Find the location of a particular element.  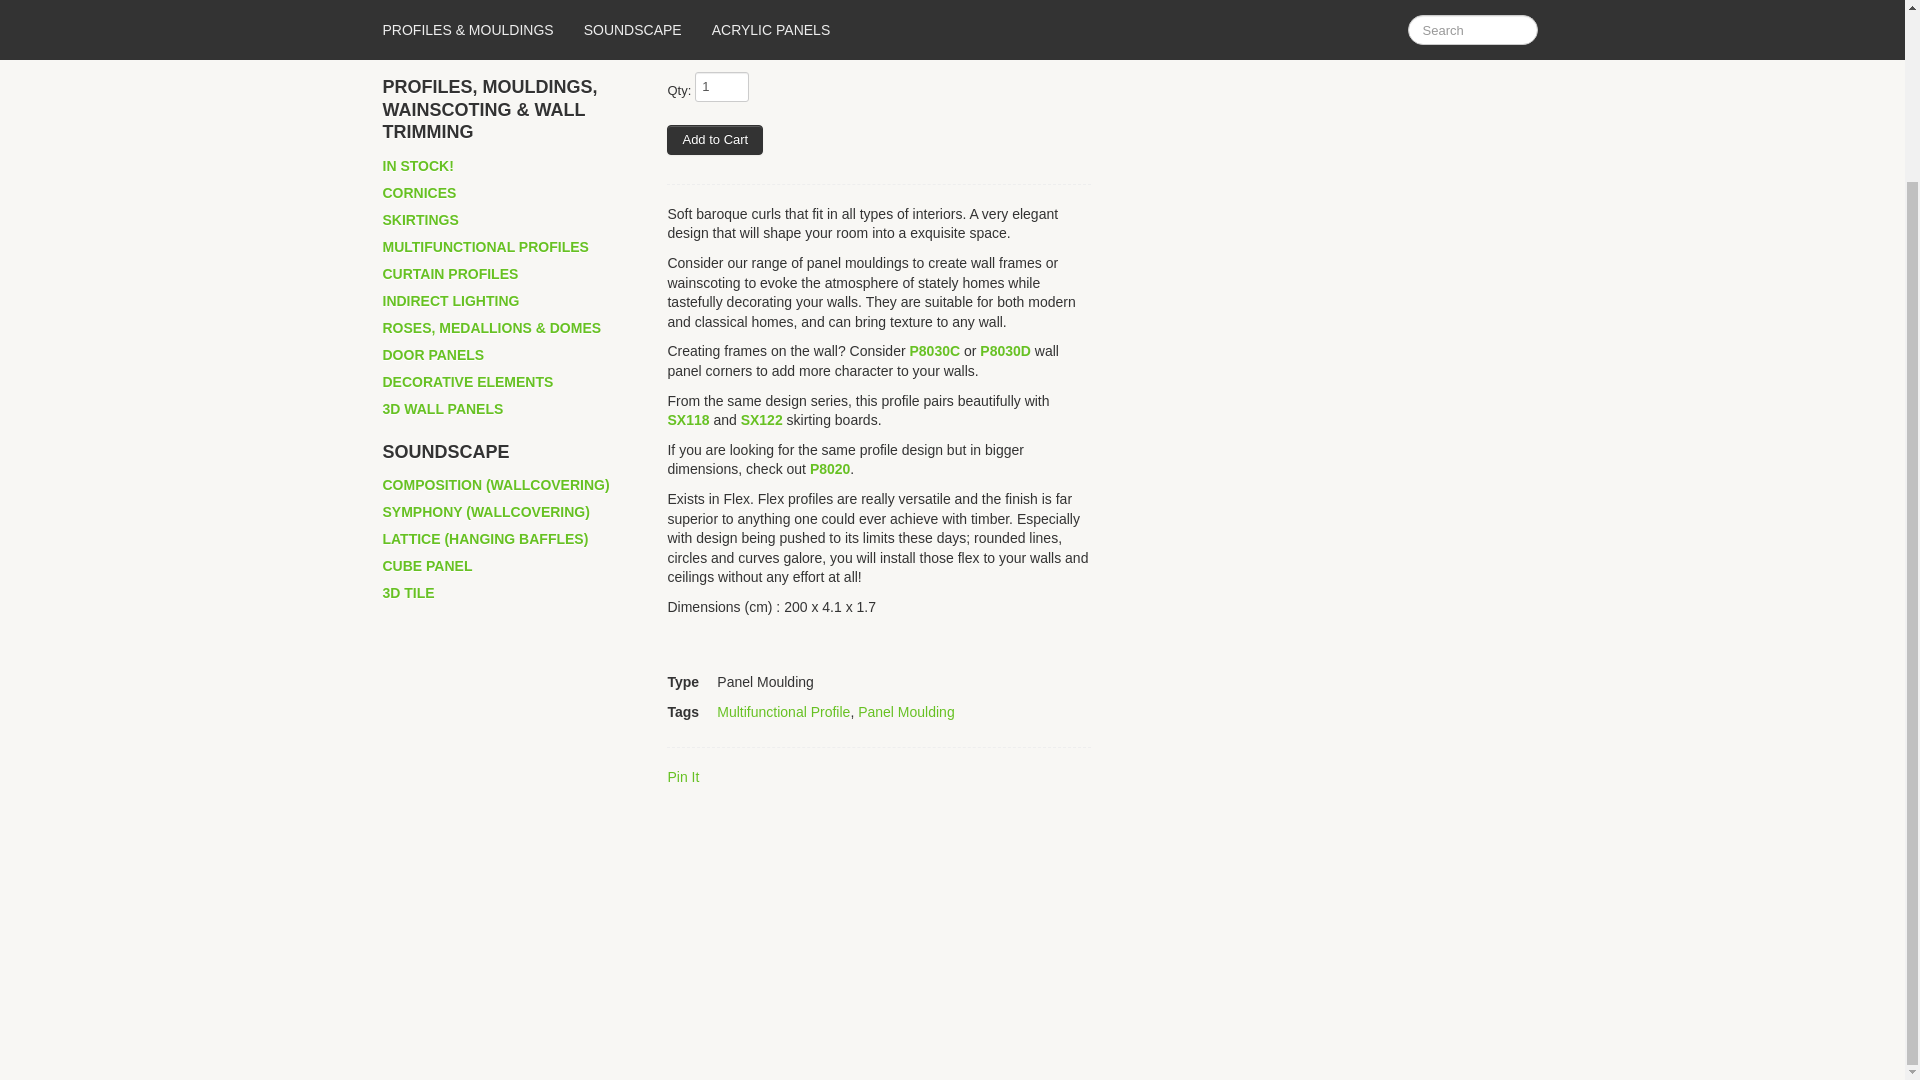

SX118 is located at coordinates (687, 419).